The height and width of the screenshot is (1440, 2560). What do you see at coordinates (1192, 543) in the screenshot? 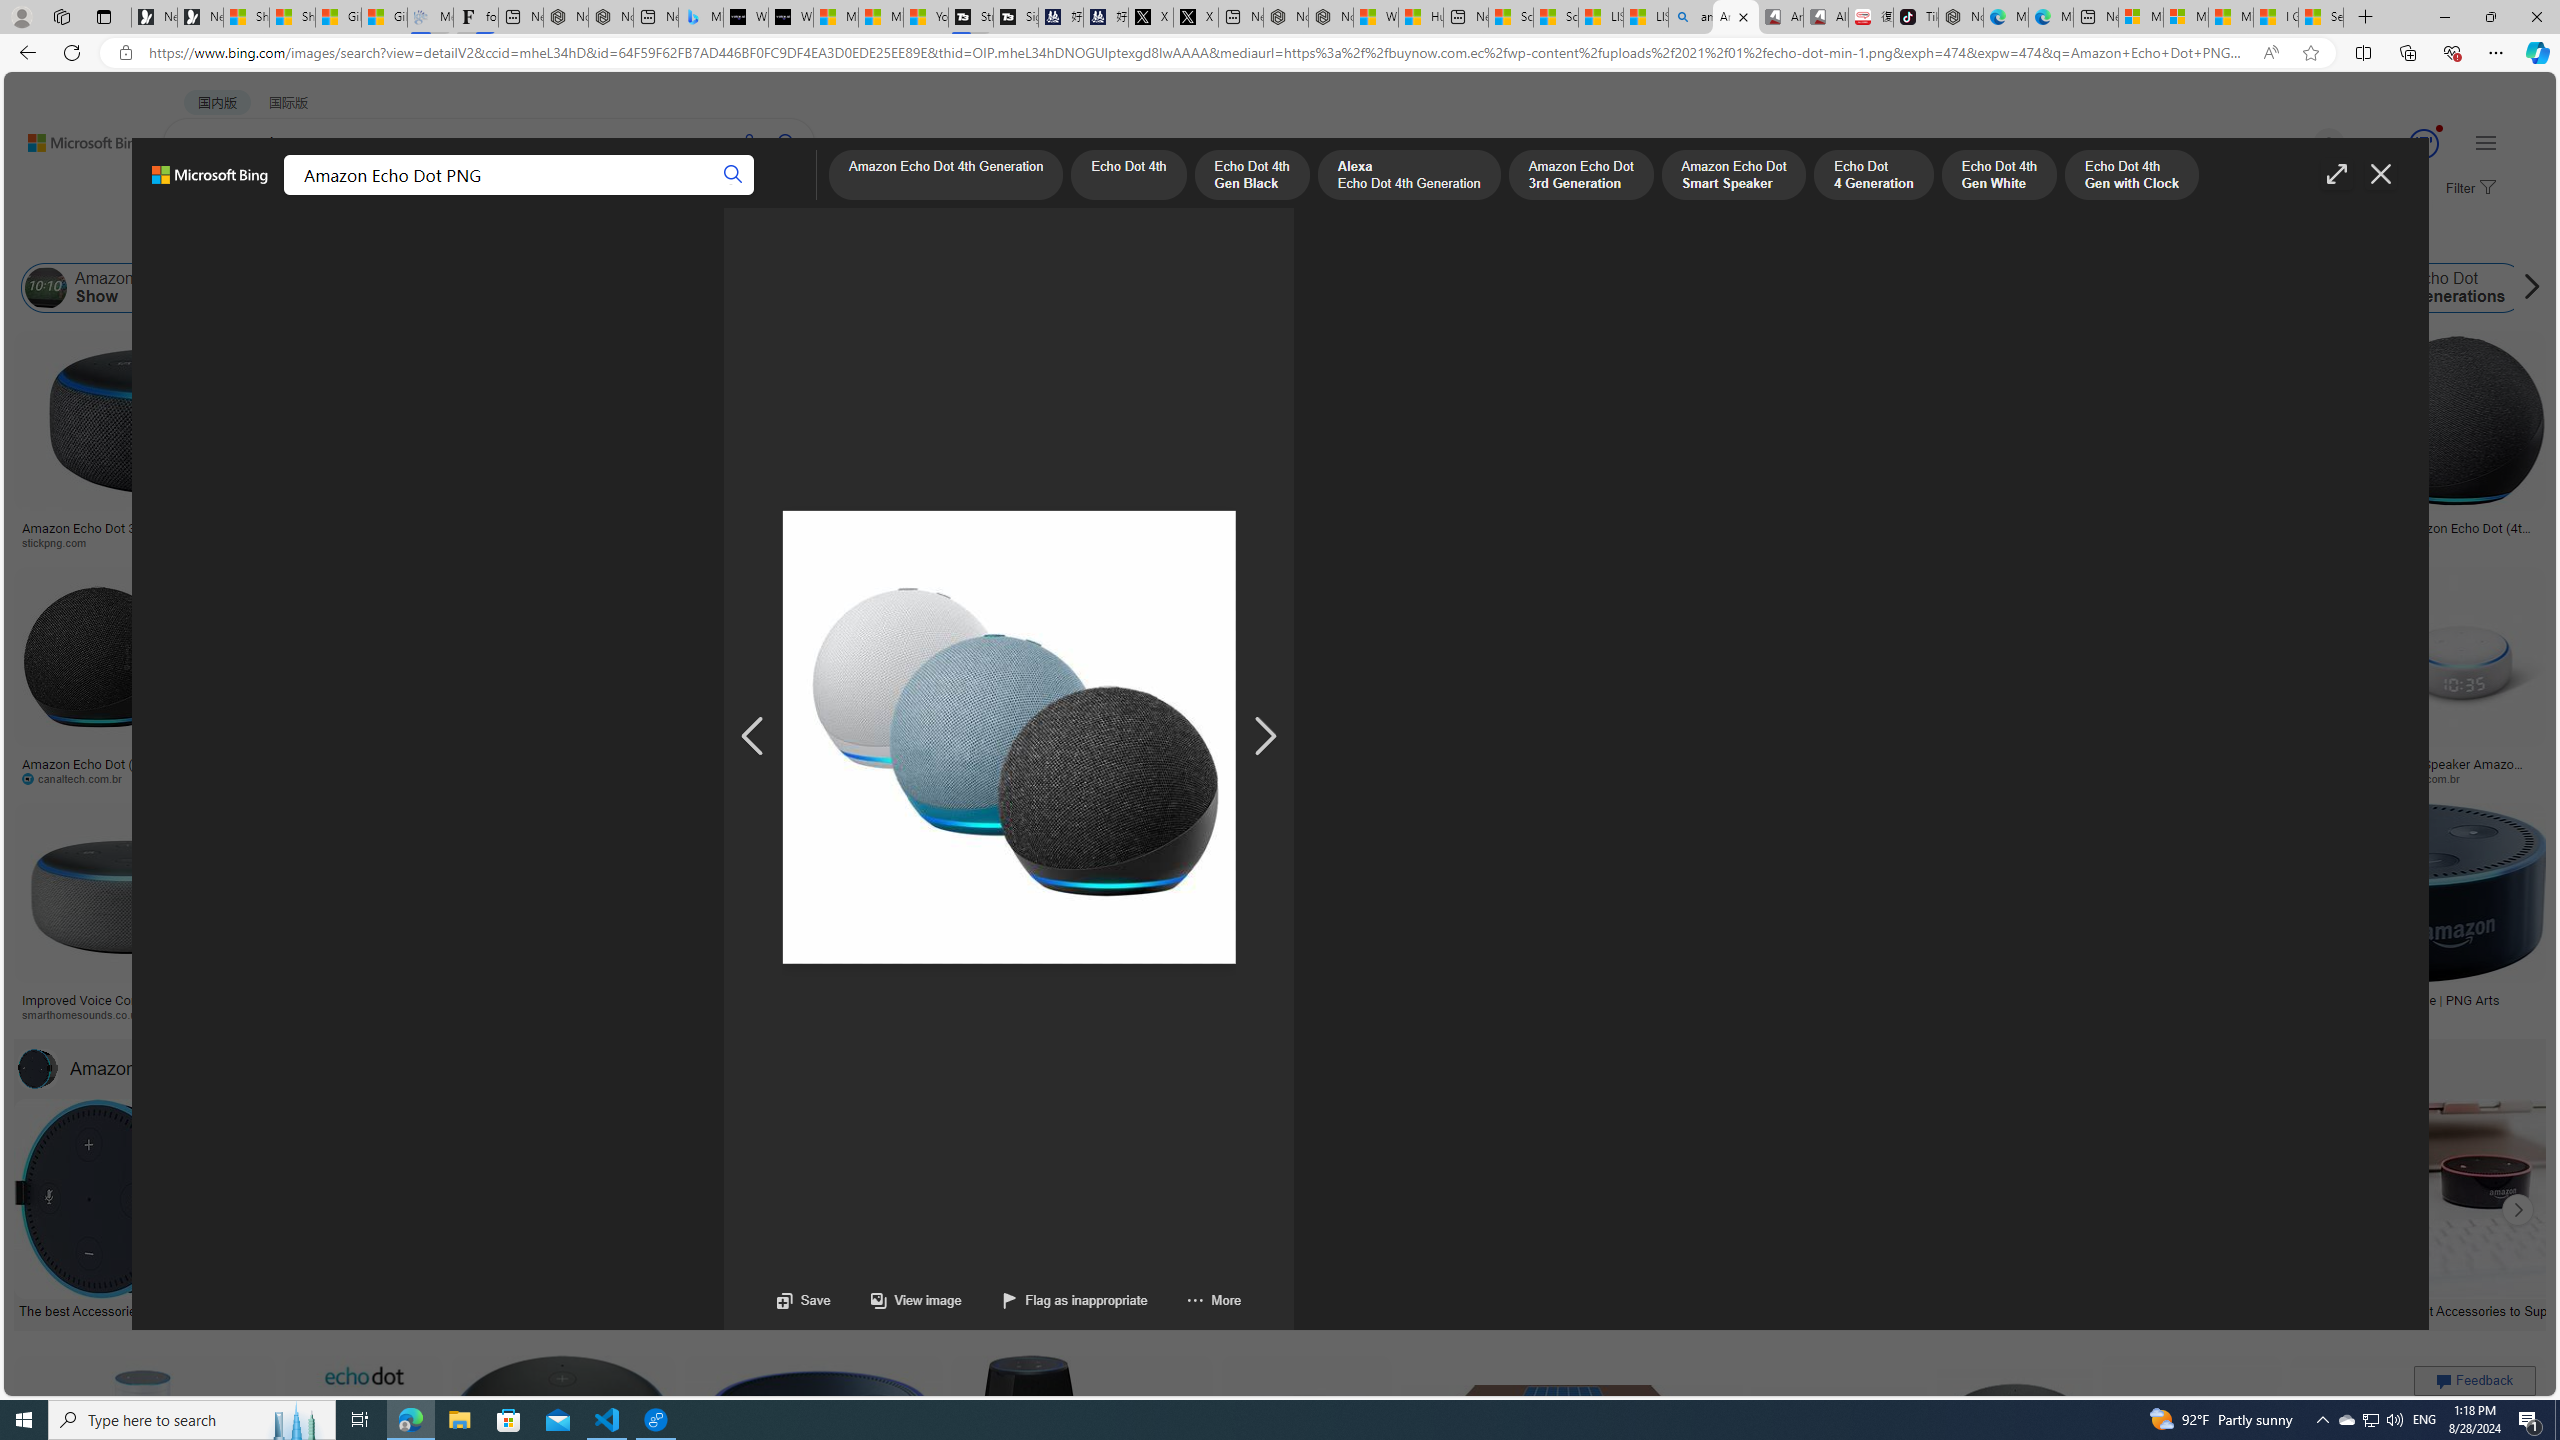
I see `stickpng.com` at bounding box center [1192, 543].